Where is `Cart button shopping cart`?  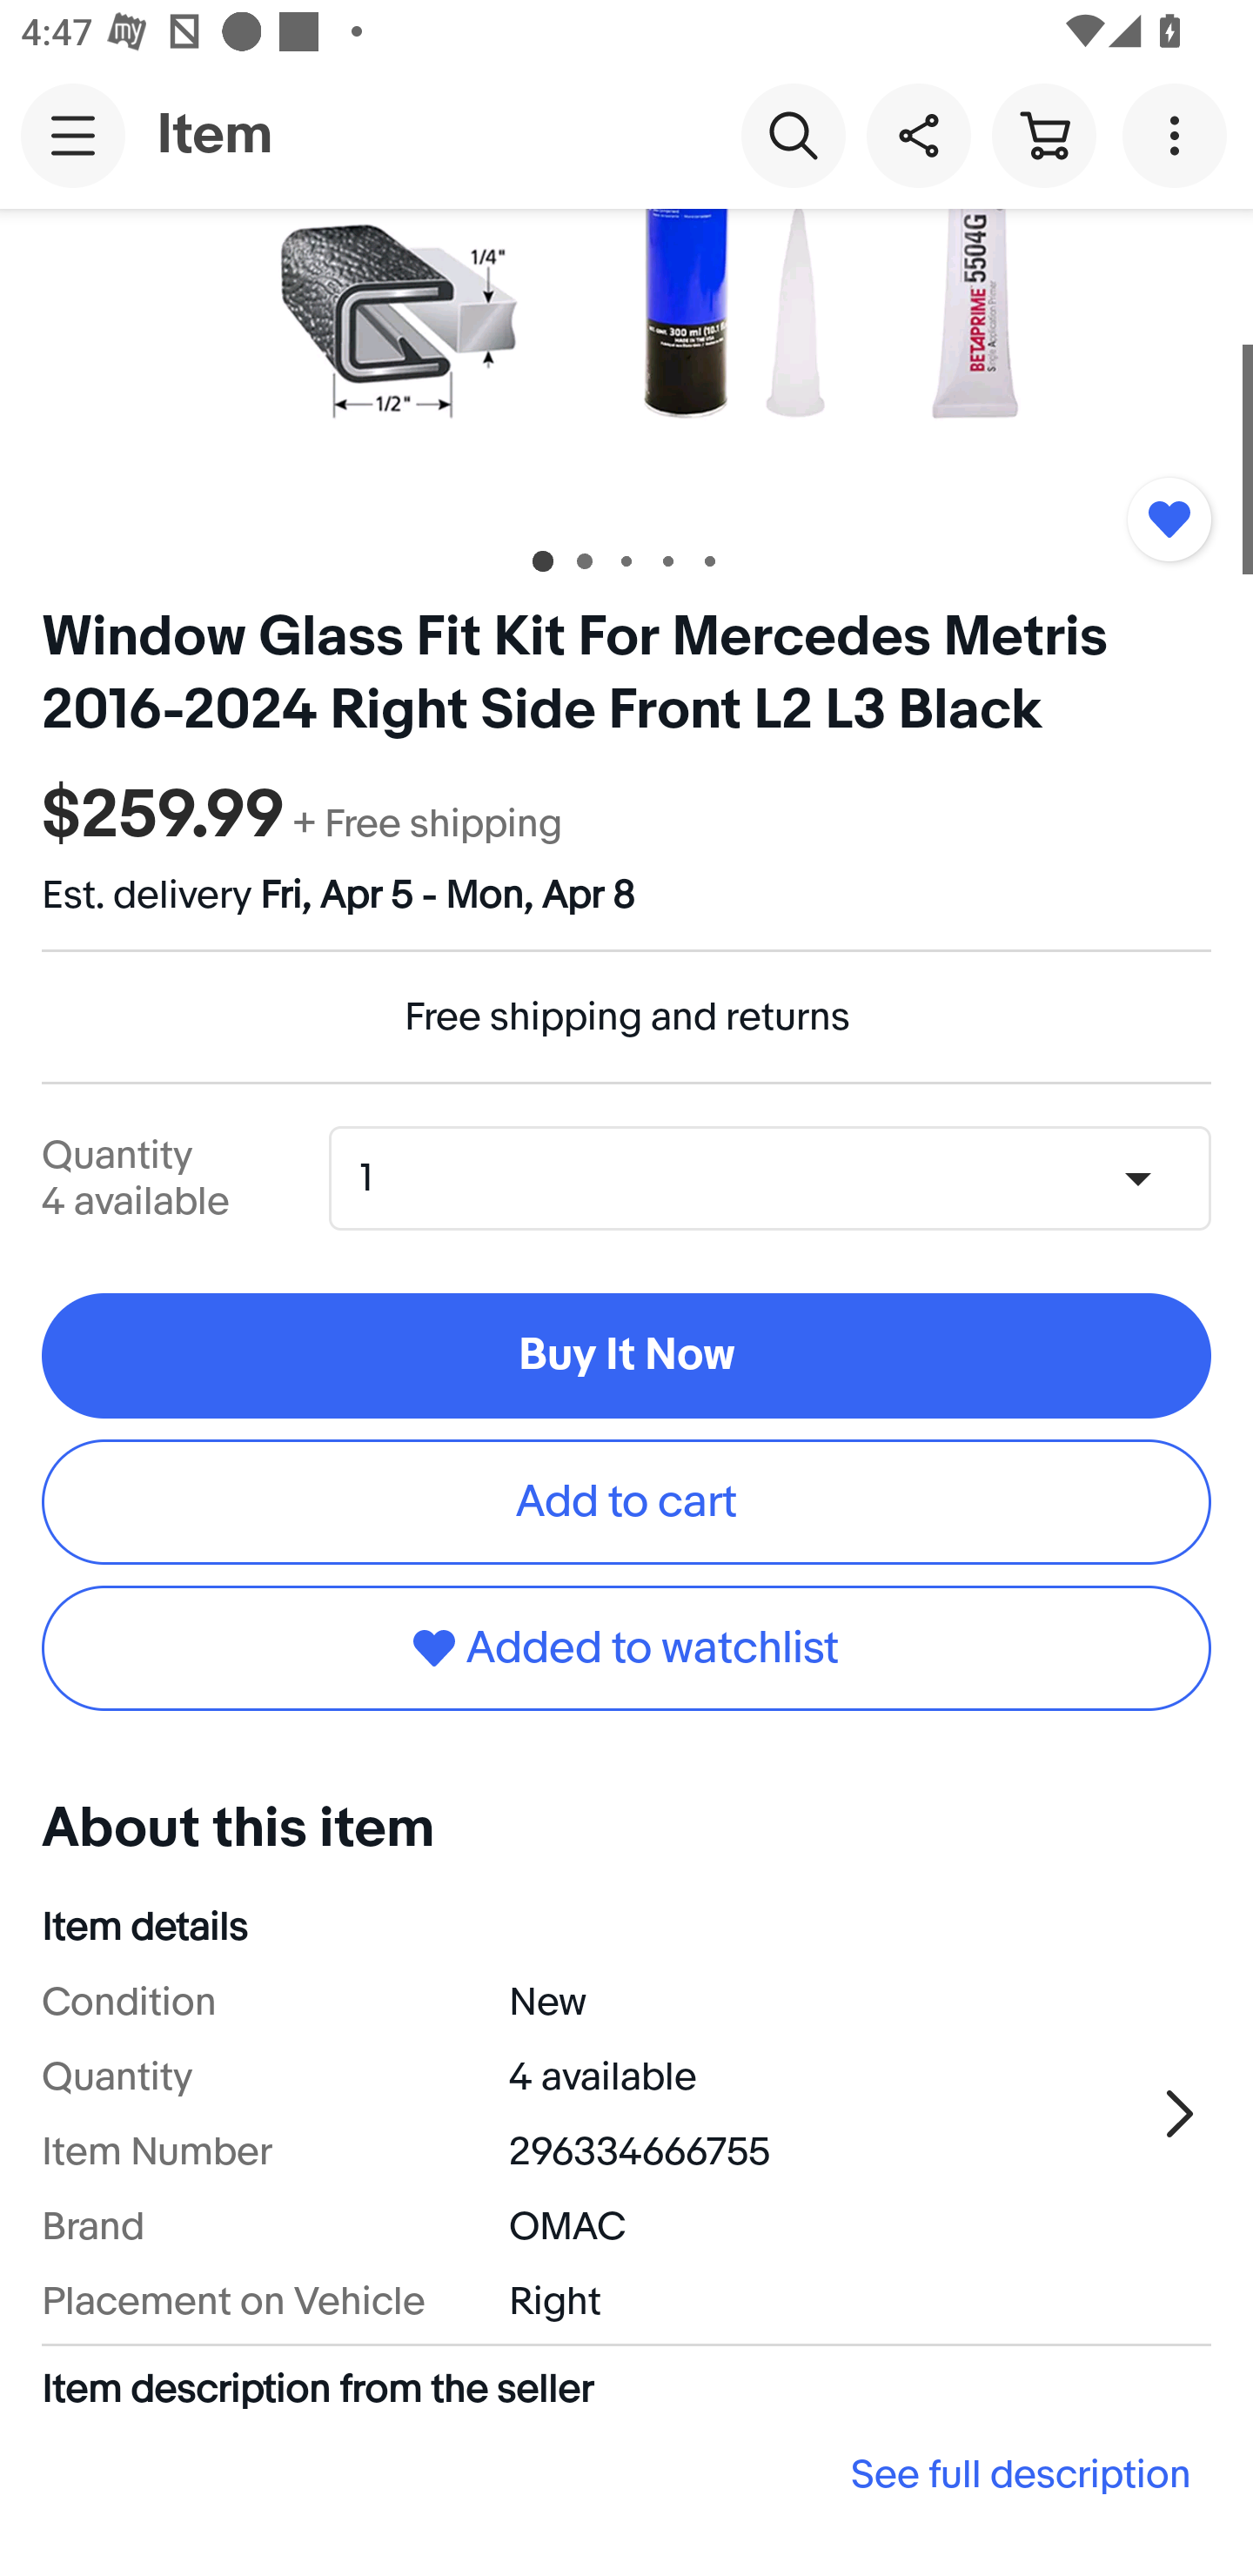
Cart button shopping cart is located at coordinates (1043, 134).